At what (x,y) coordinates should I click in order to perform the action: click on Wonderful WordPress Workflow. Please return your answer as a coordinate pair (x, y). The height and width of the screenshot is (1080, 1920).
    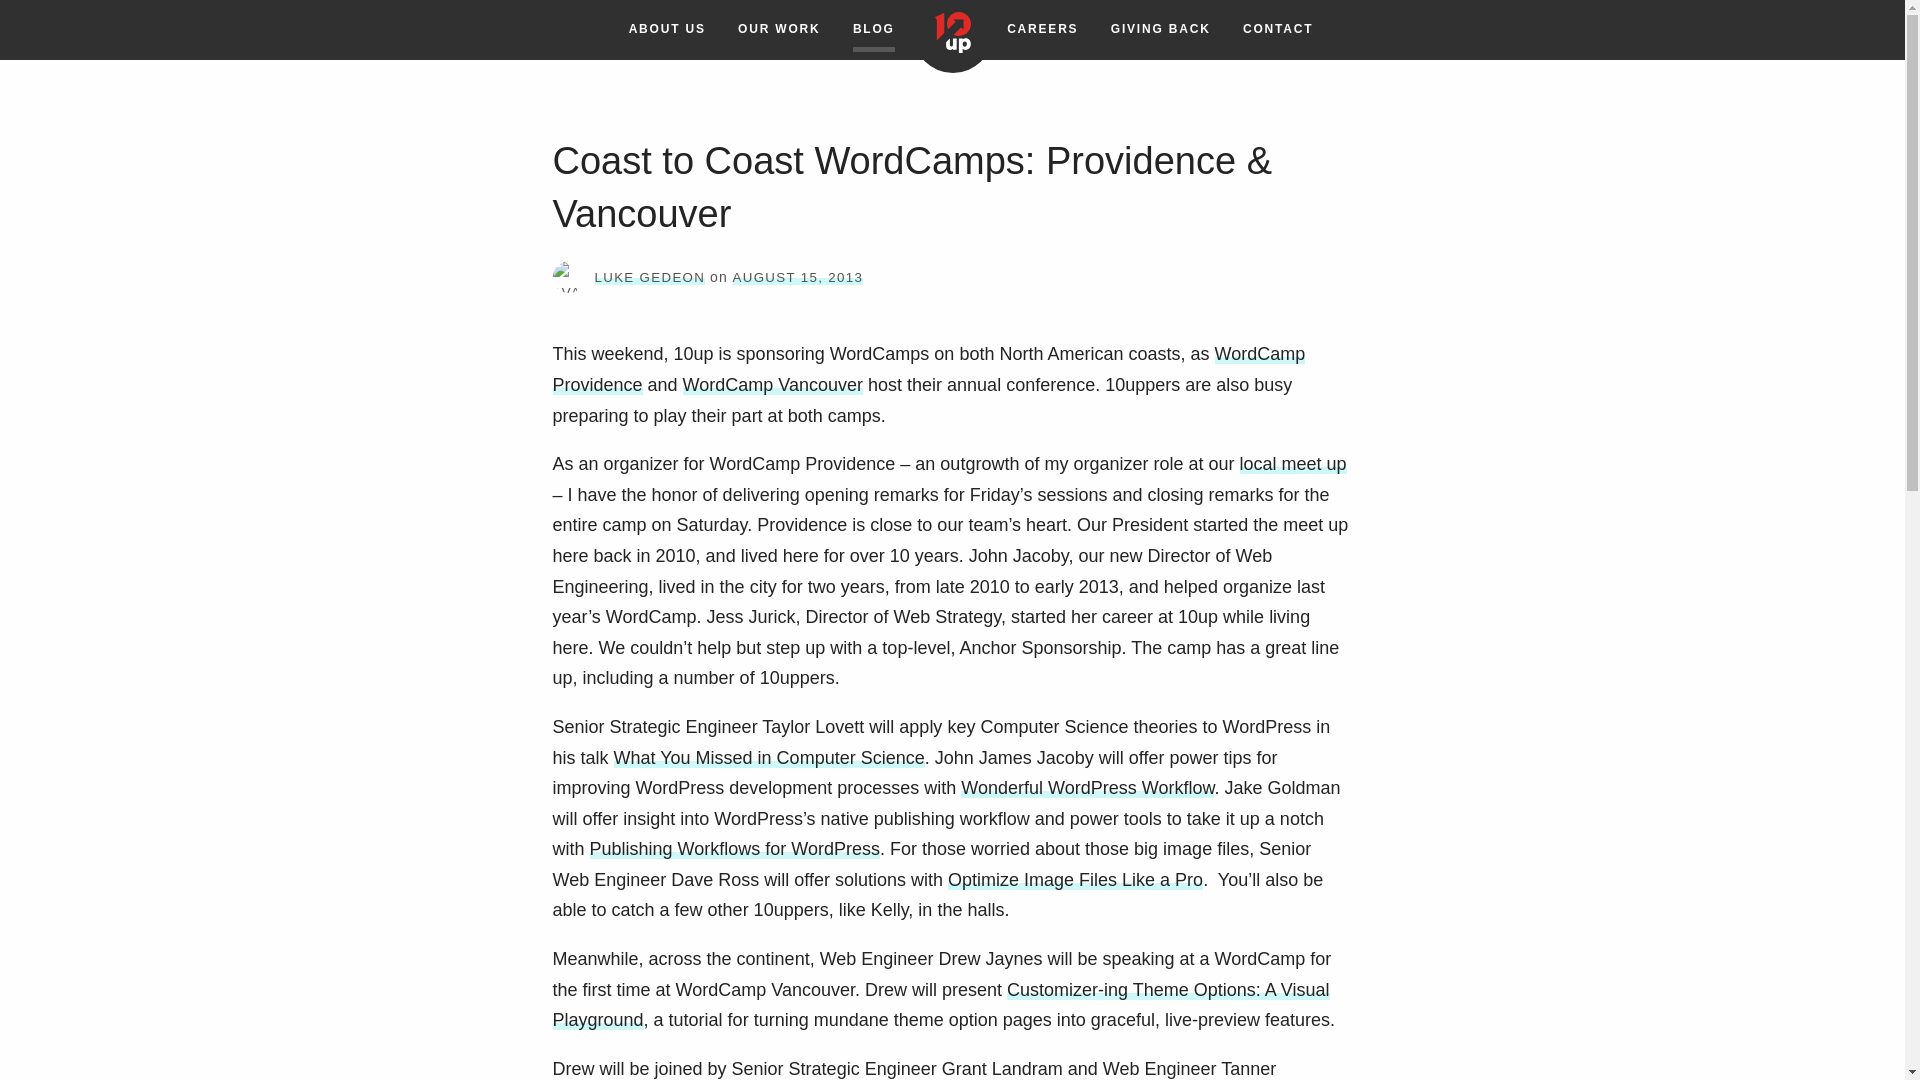
    Looking at the image, I should click on (1087, 788).